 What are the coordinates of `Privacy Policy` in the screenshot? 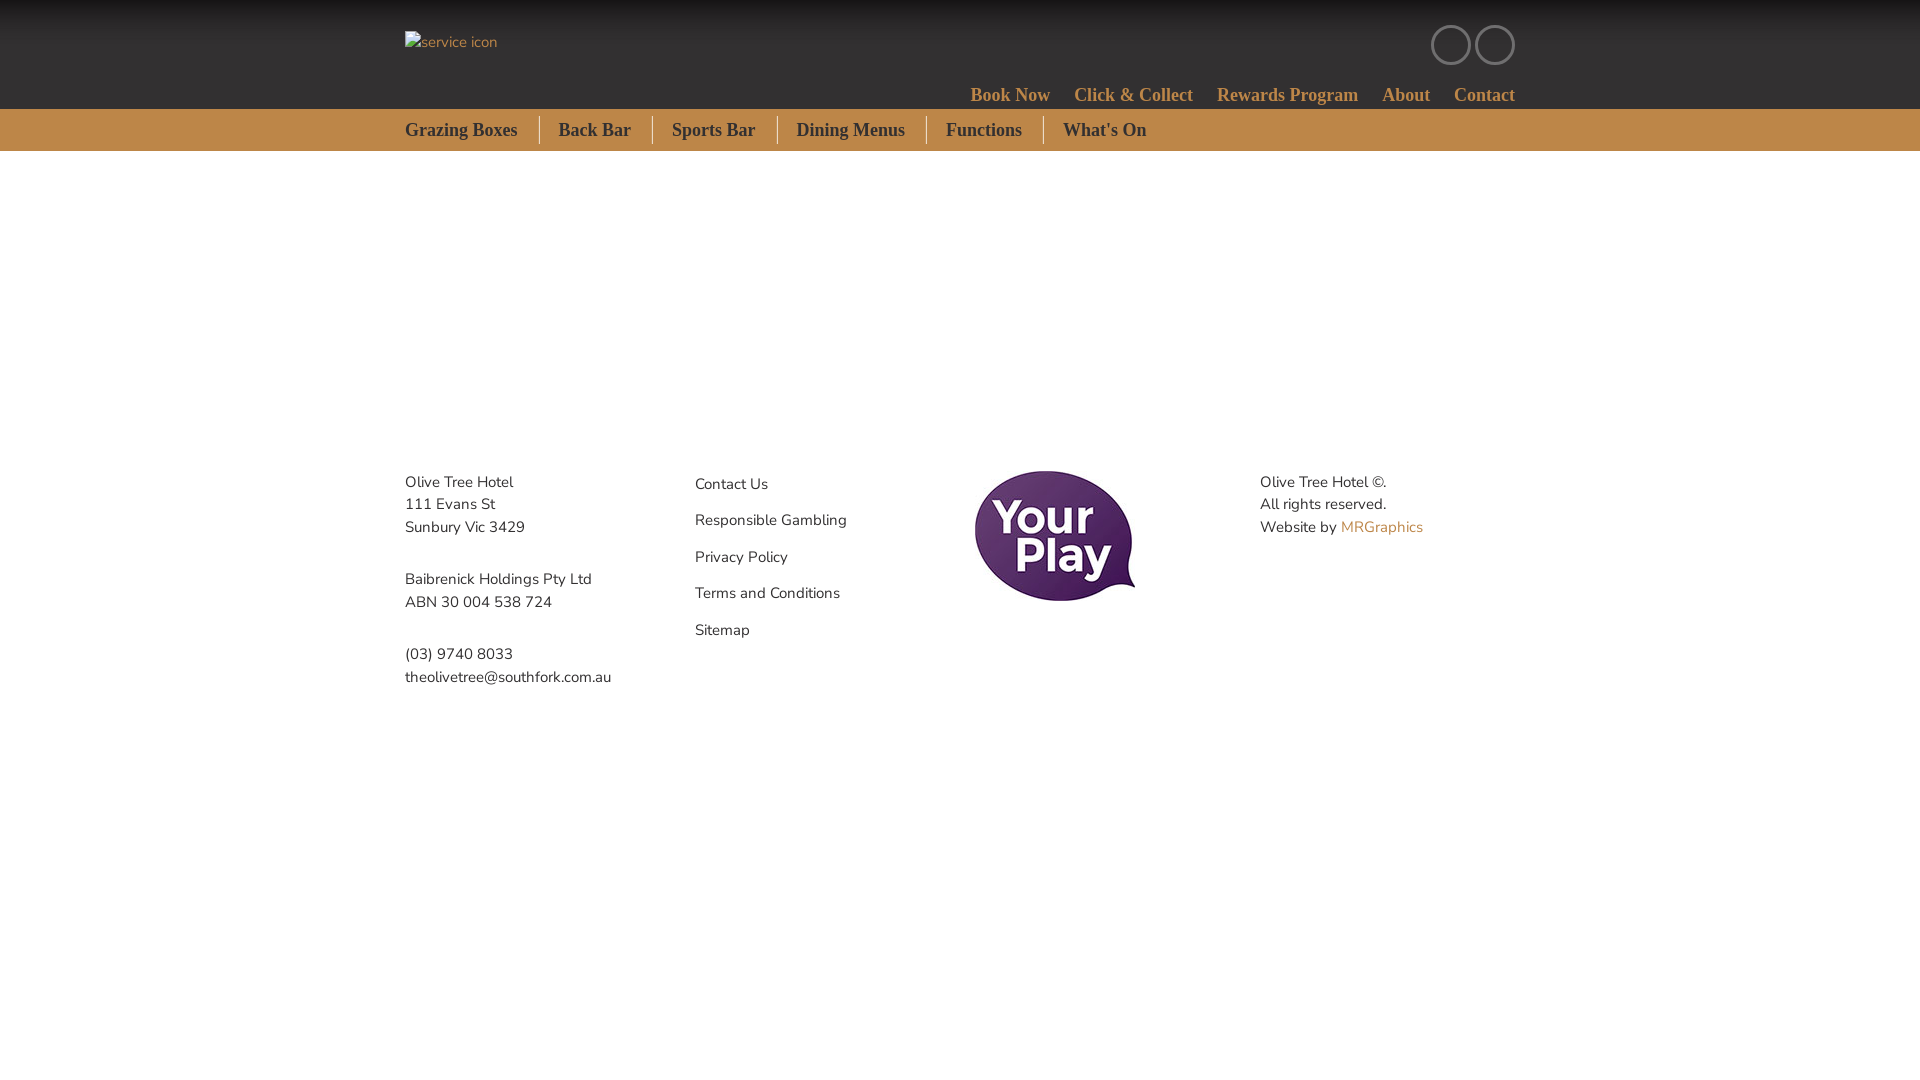 It's located at (742, 558).